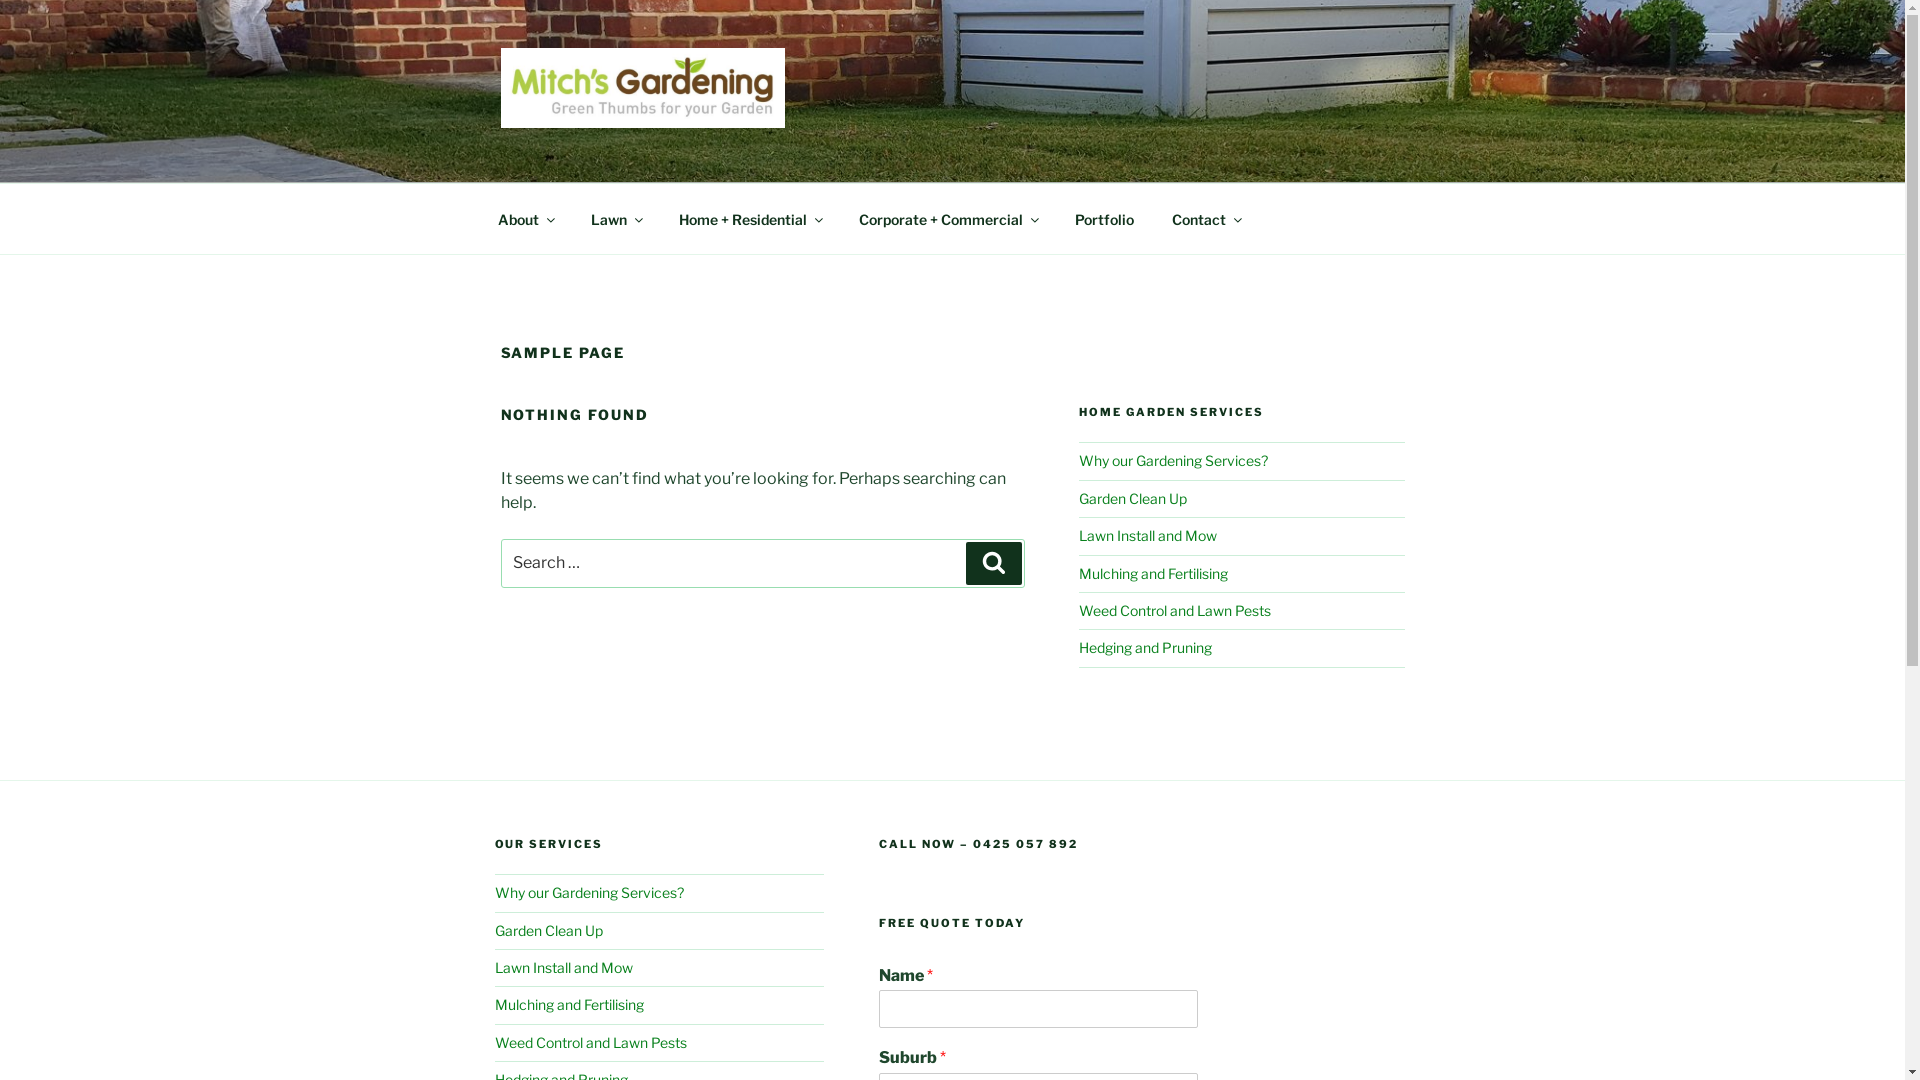 The image size is (1920, 1080). I want to click on About, so click(525, 218).